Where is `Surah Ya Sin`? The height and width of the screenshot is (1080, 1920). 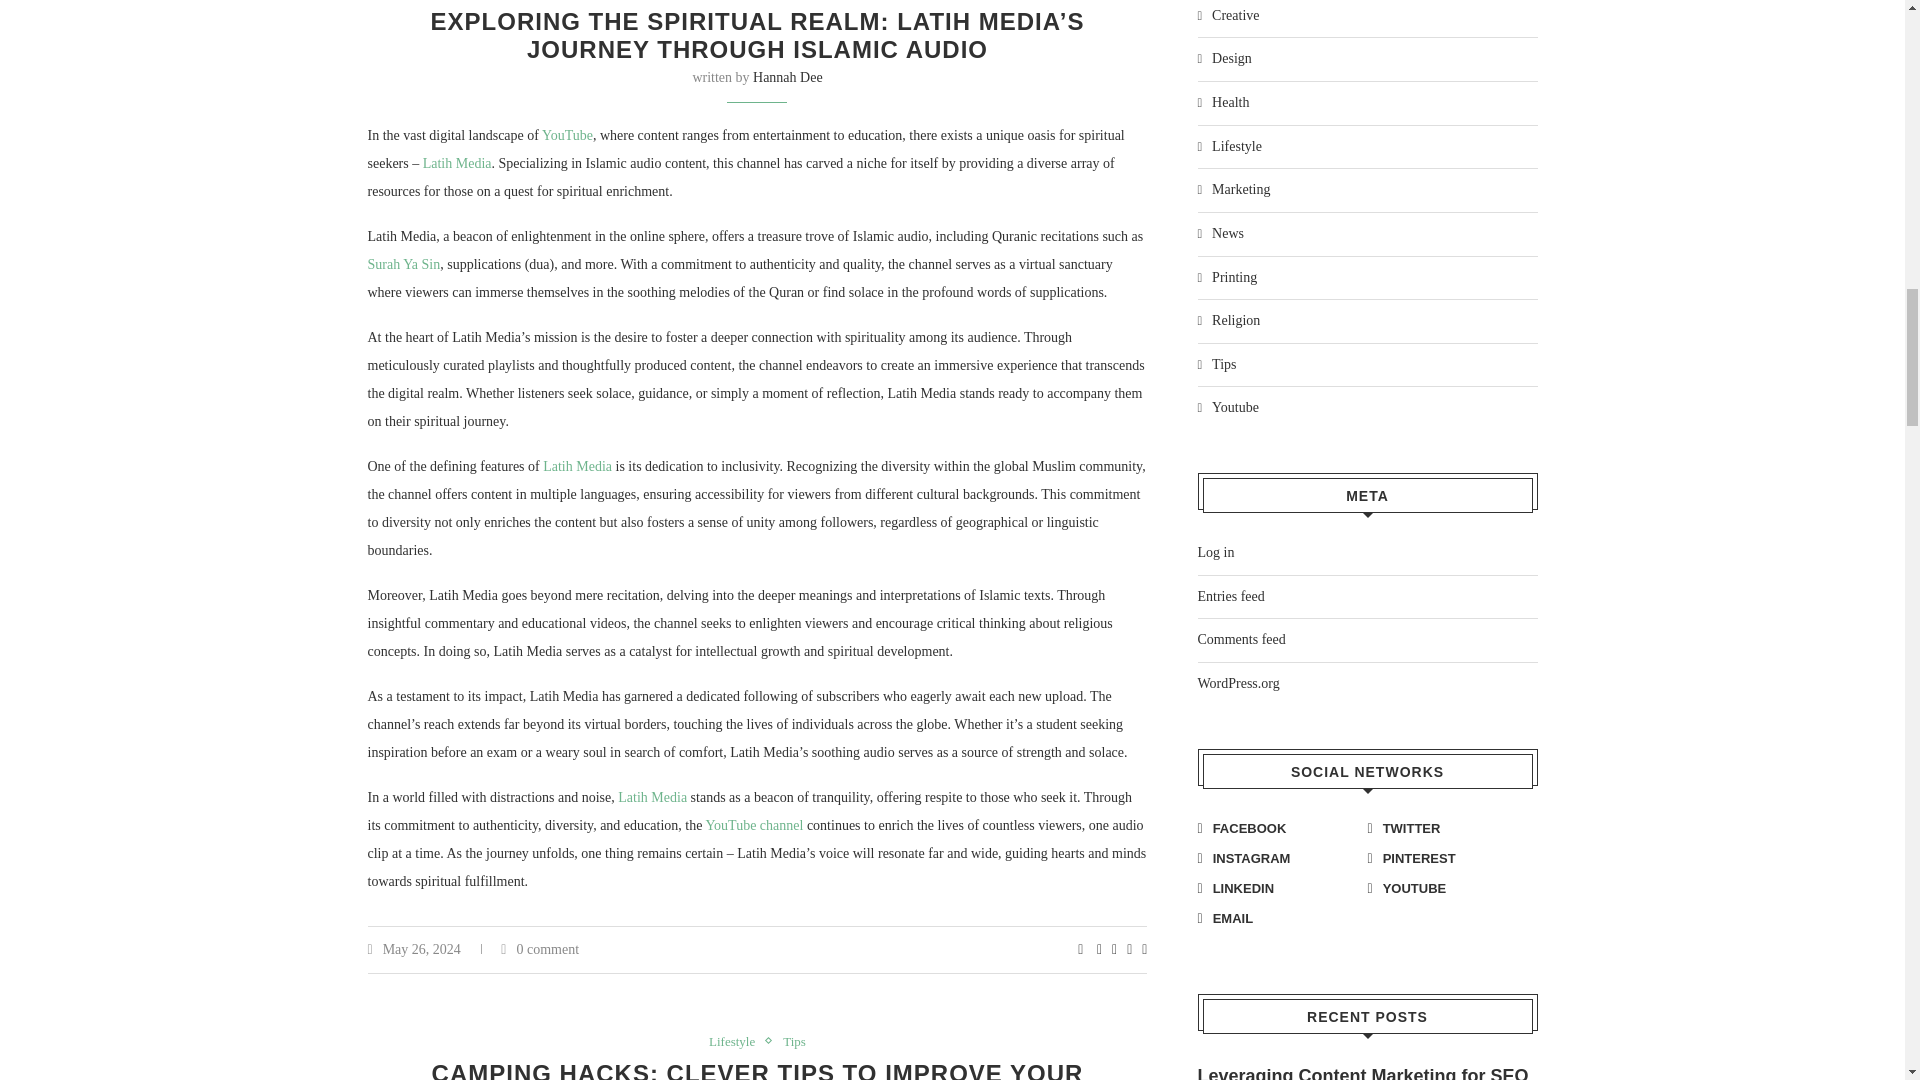 Surah Ya Sin is located at coordinates (404, 264).